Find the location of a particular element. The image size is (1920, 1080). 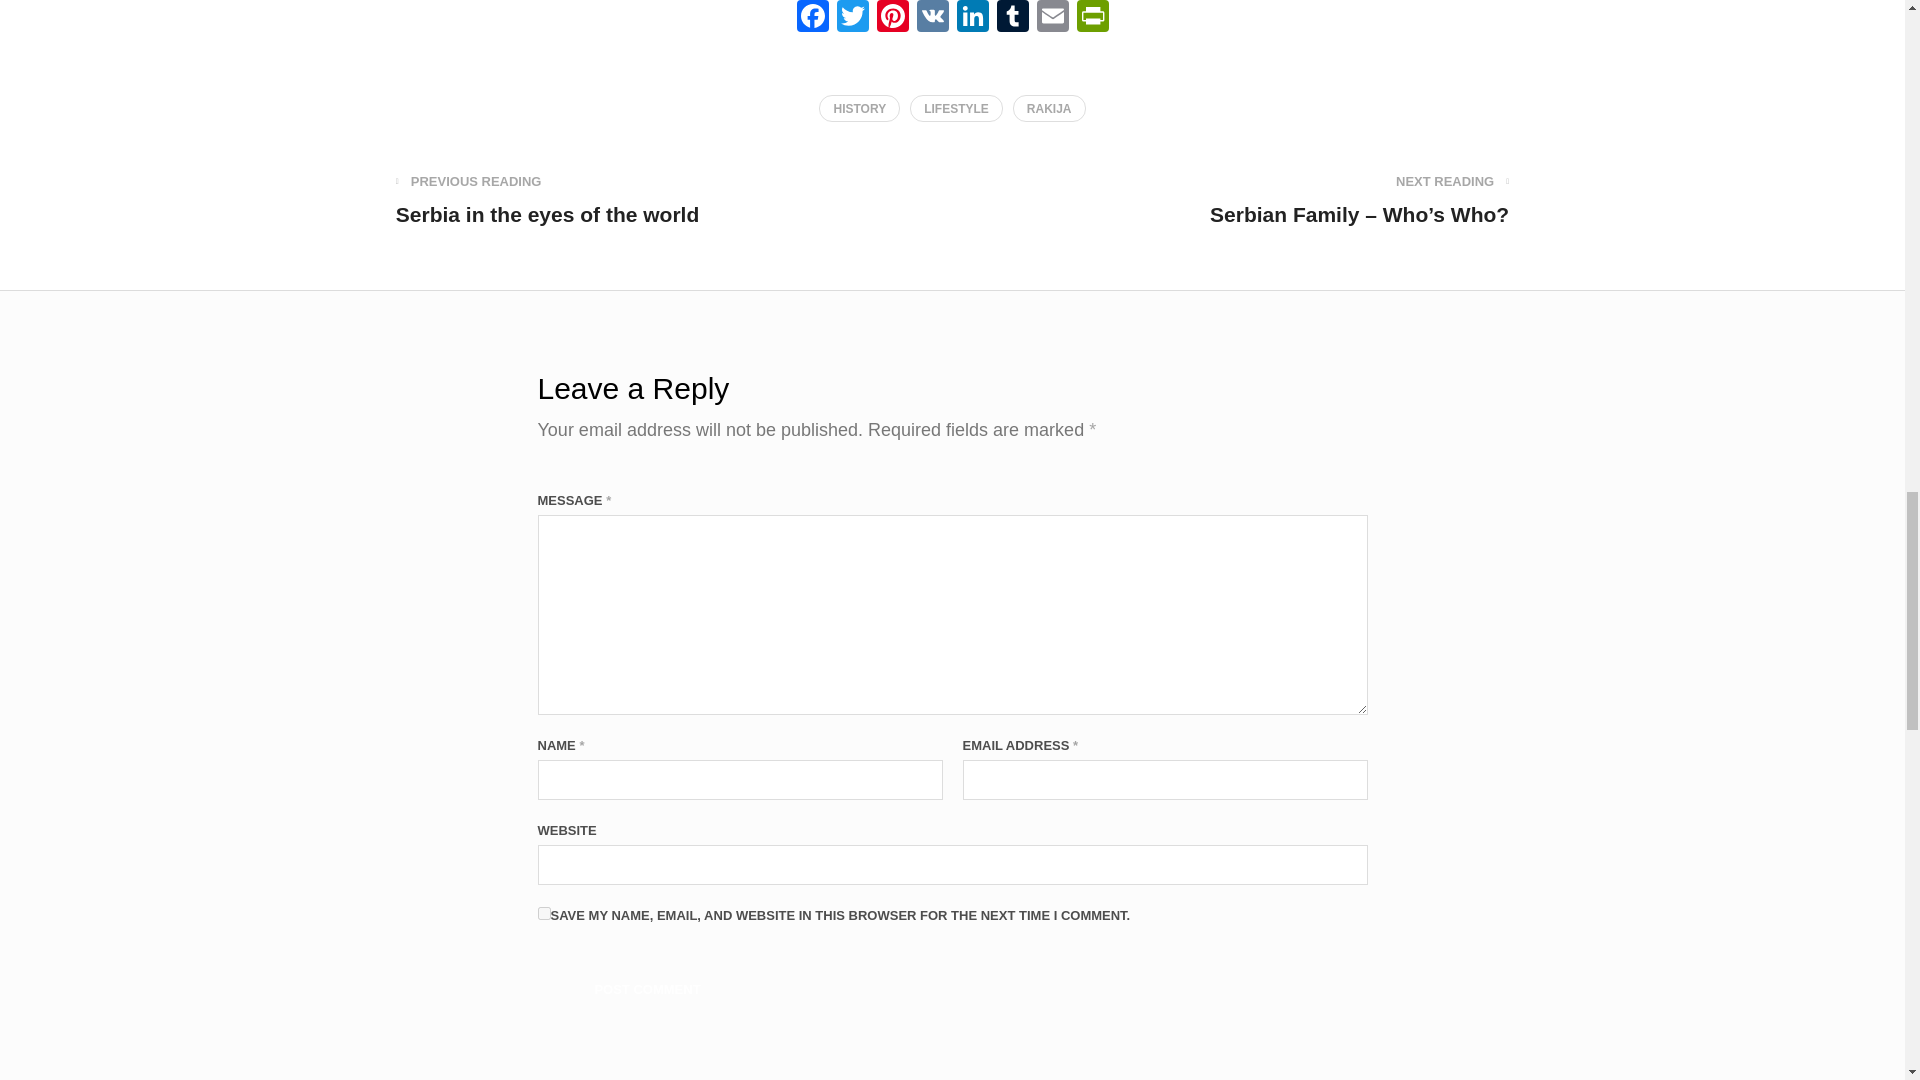

Twitter is located at coordinates (851, 18).